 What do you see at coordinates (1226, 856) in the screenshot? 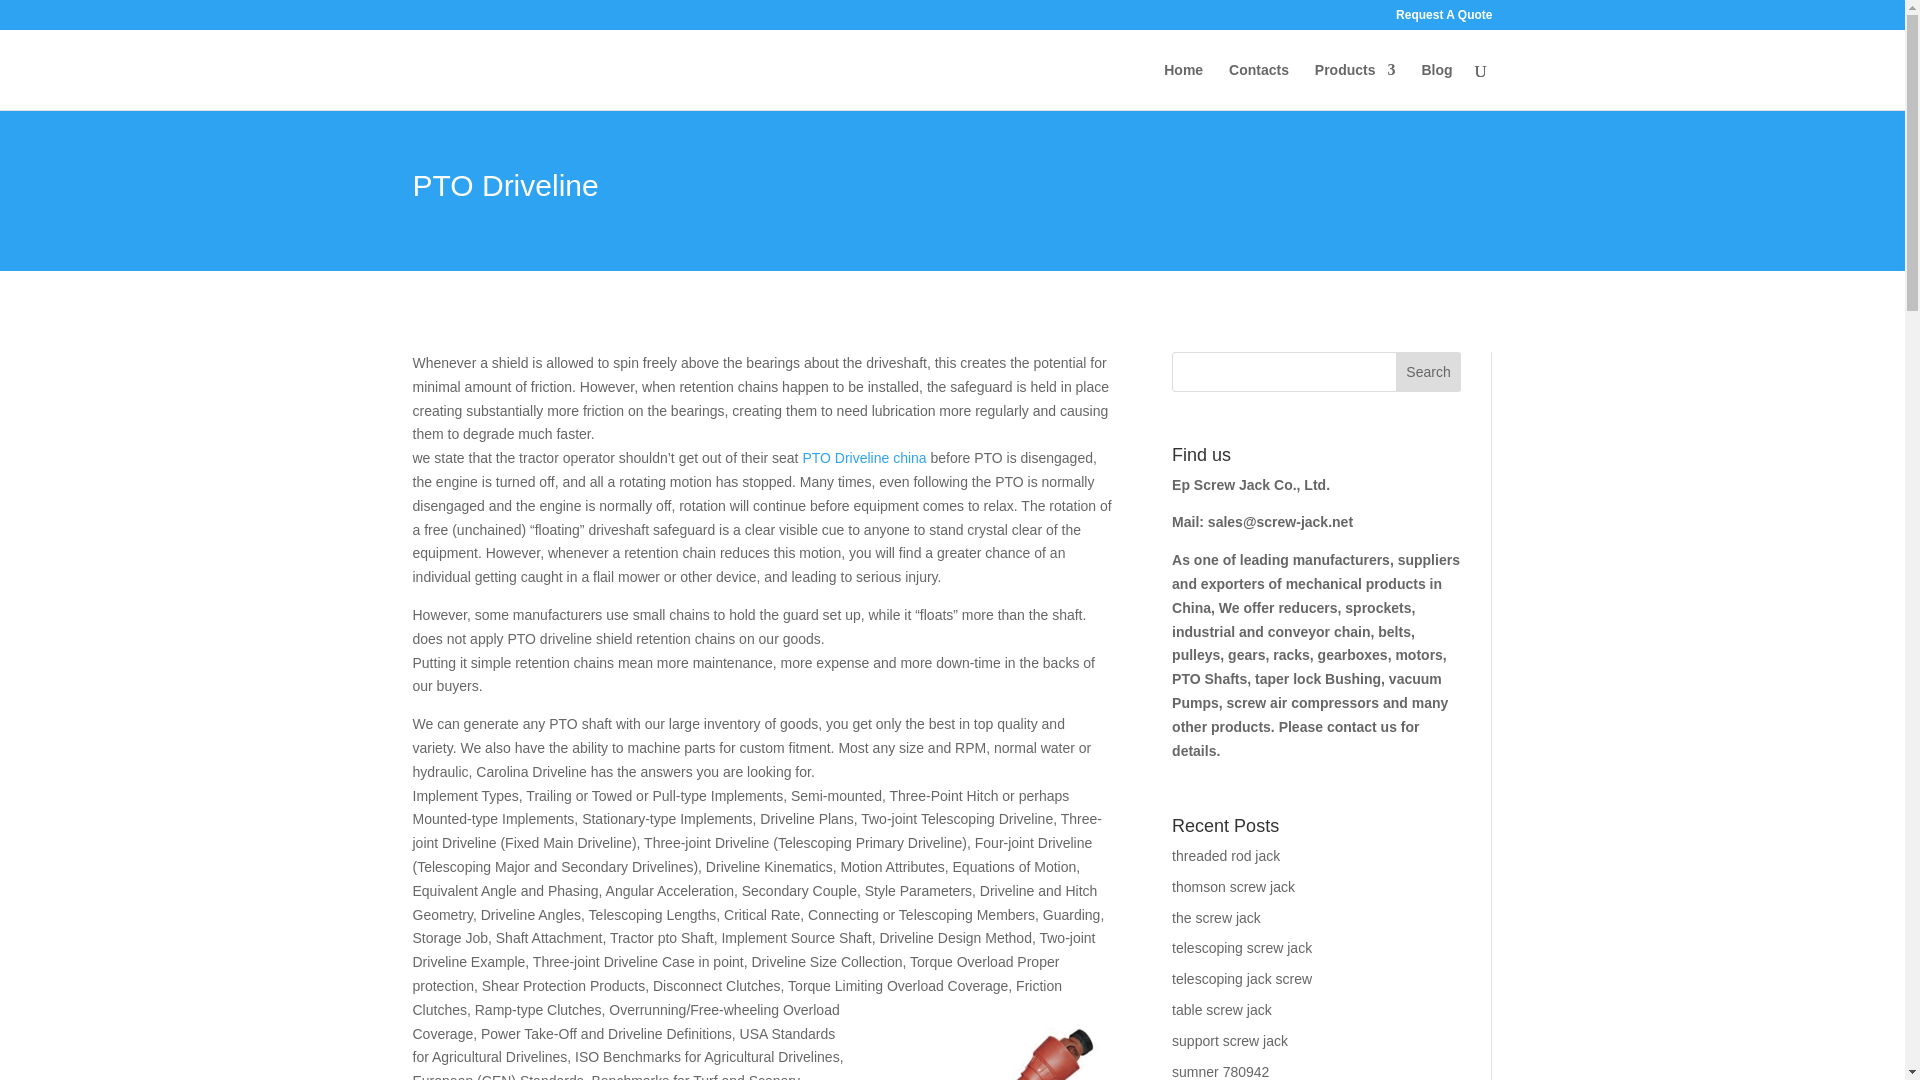
I see `threaded rod jack` at bounding box center [1226, 856].